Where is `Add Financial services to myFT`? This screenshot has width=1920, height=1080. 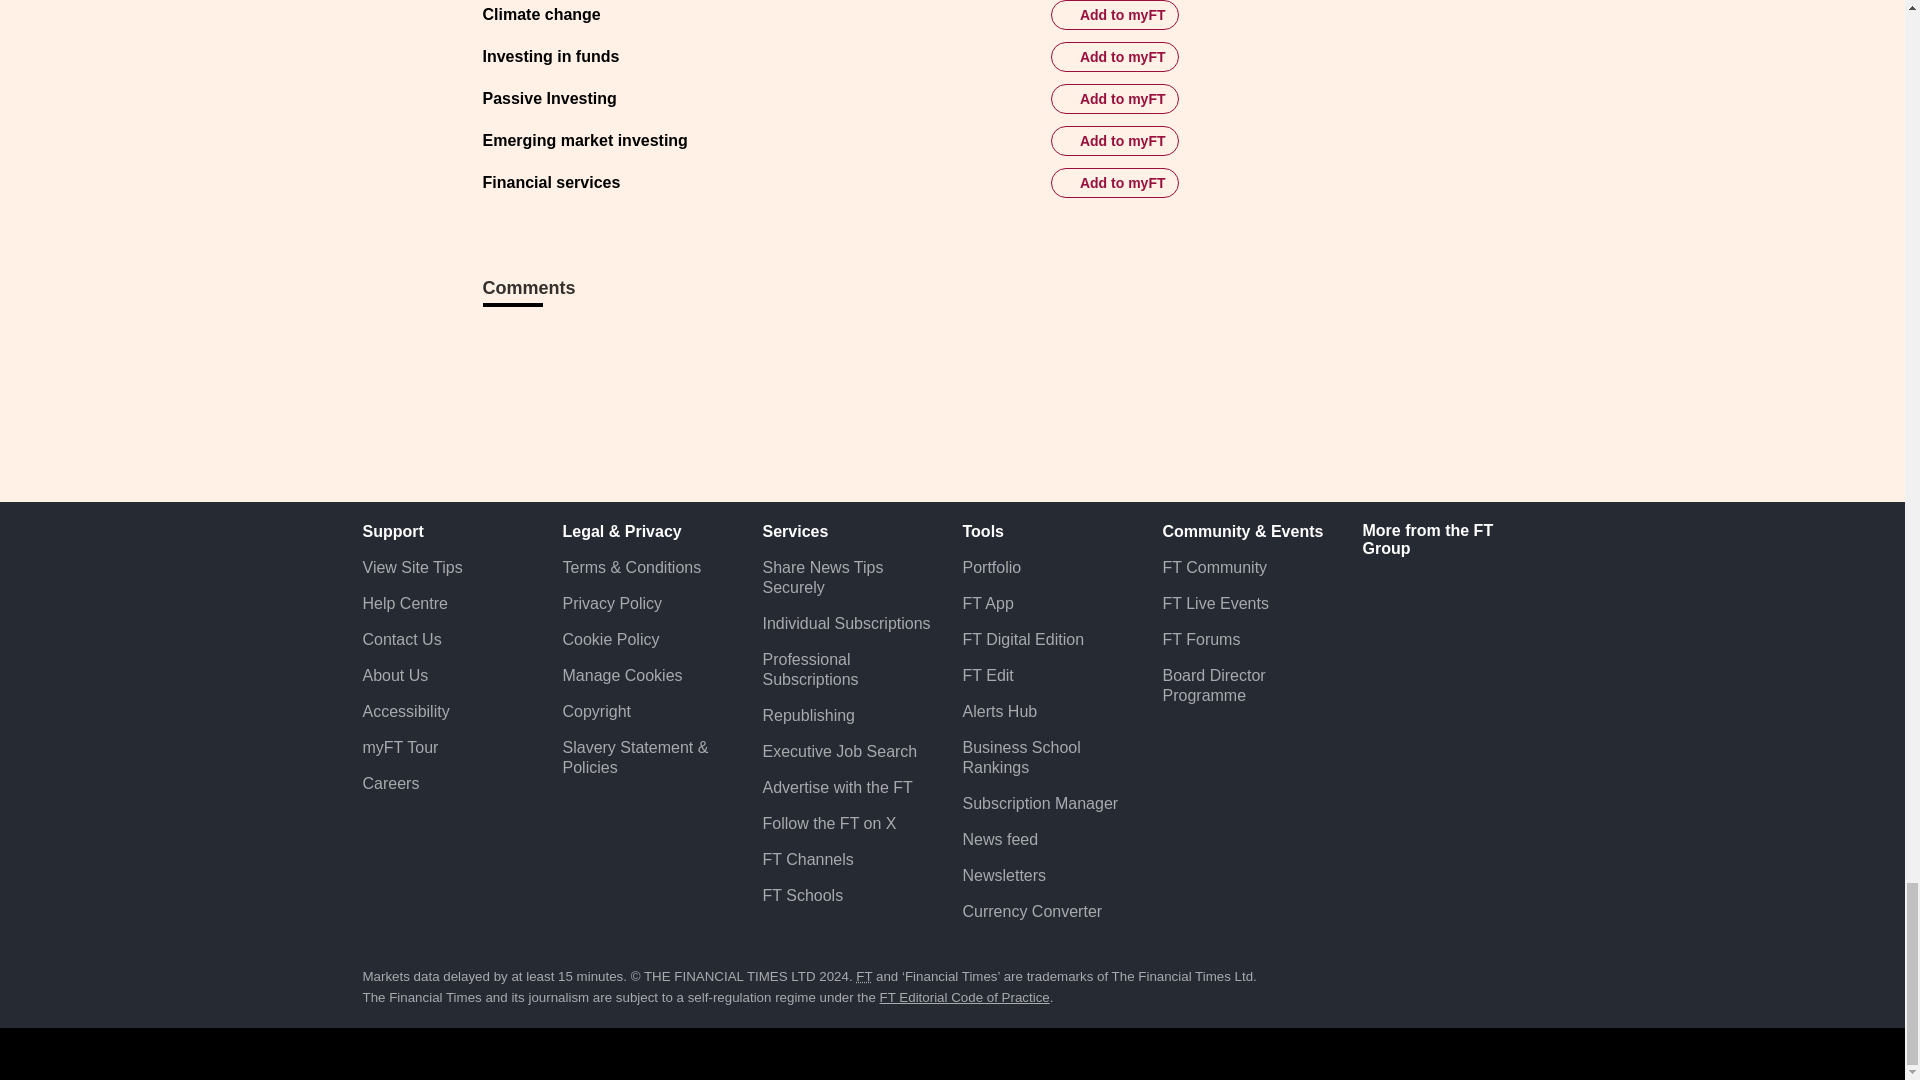
Add Financial services to myFT is located at coordinates (1114, 182).